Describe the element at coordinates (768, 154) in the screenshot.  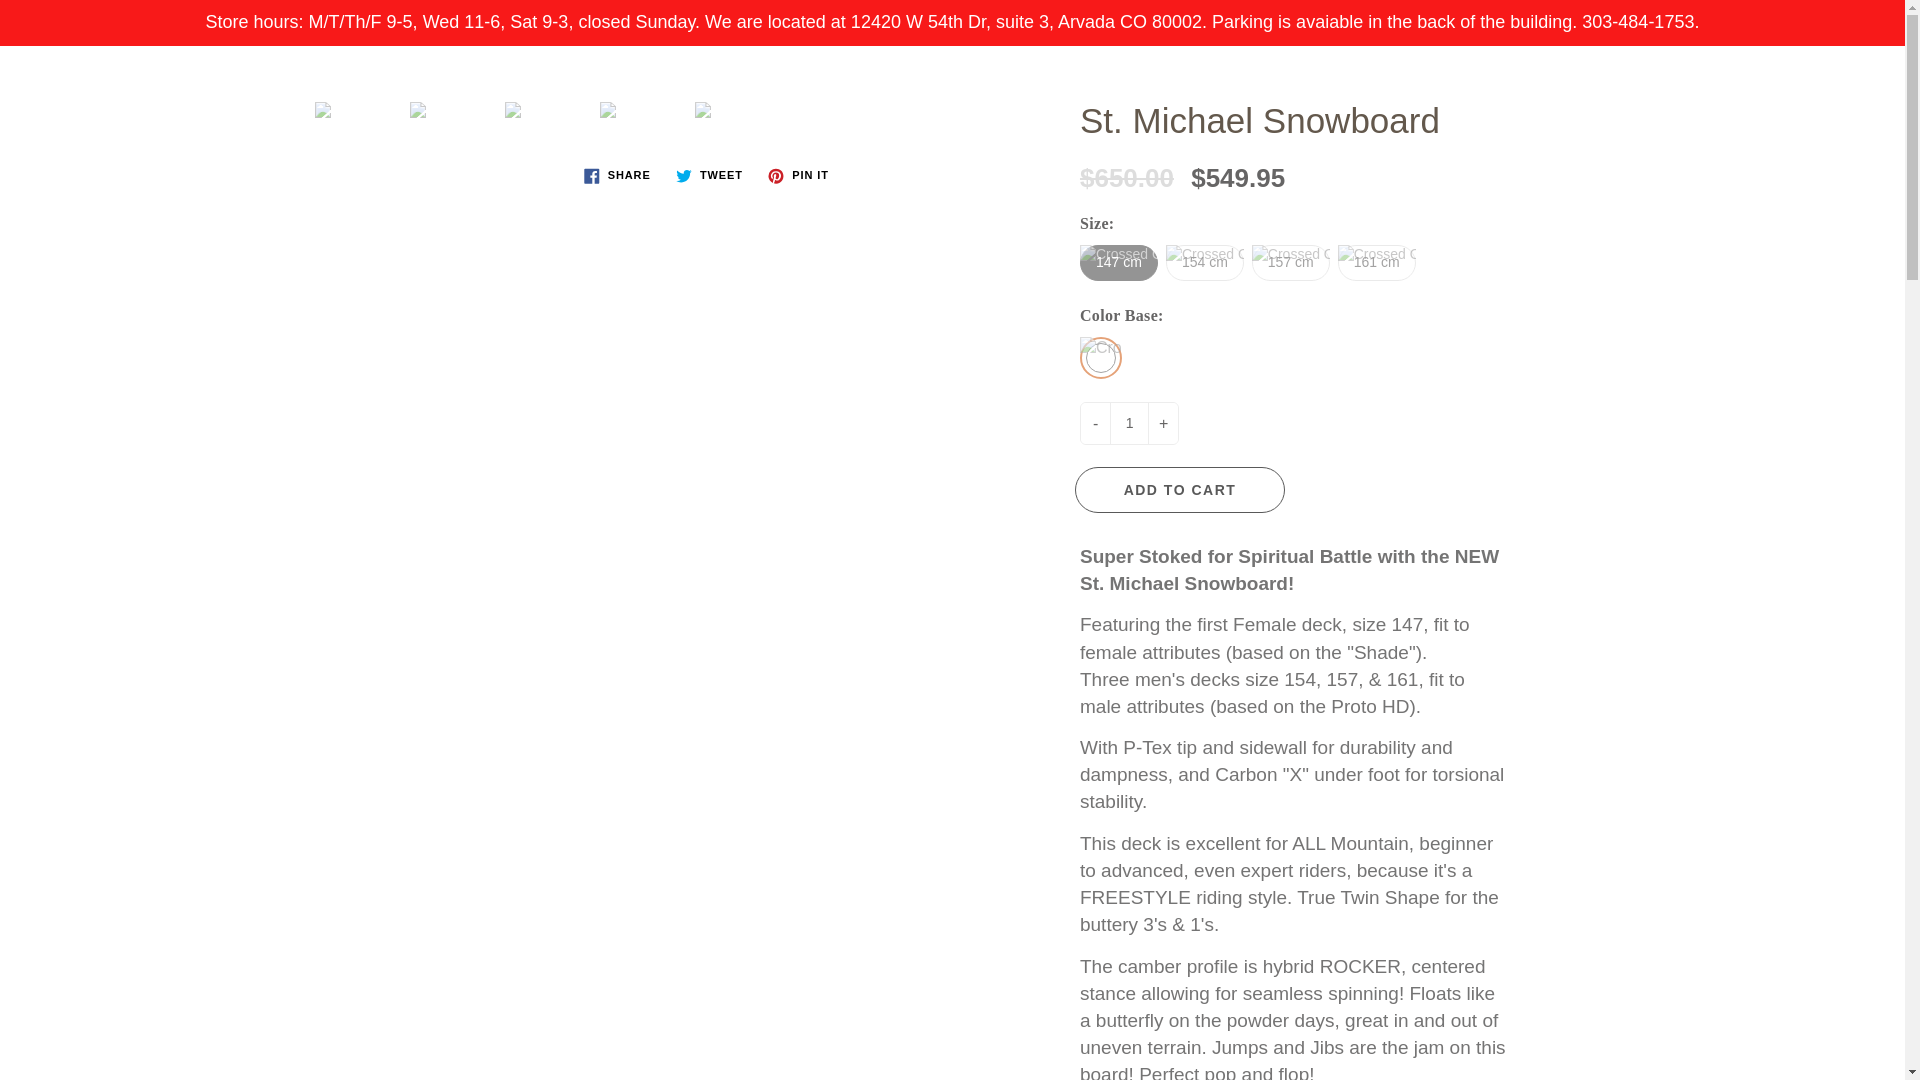
I see `ALL COLLECTIONS` at that location.